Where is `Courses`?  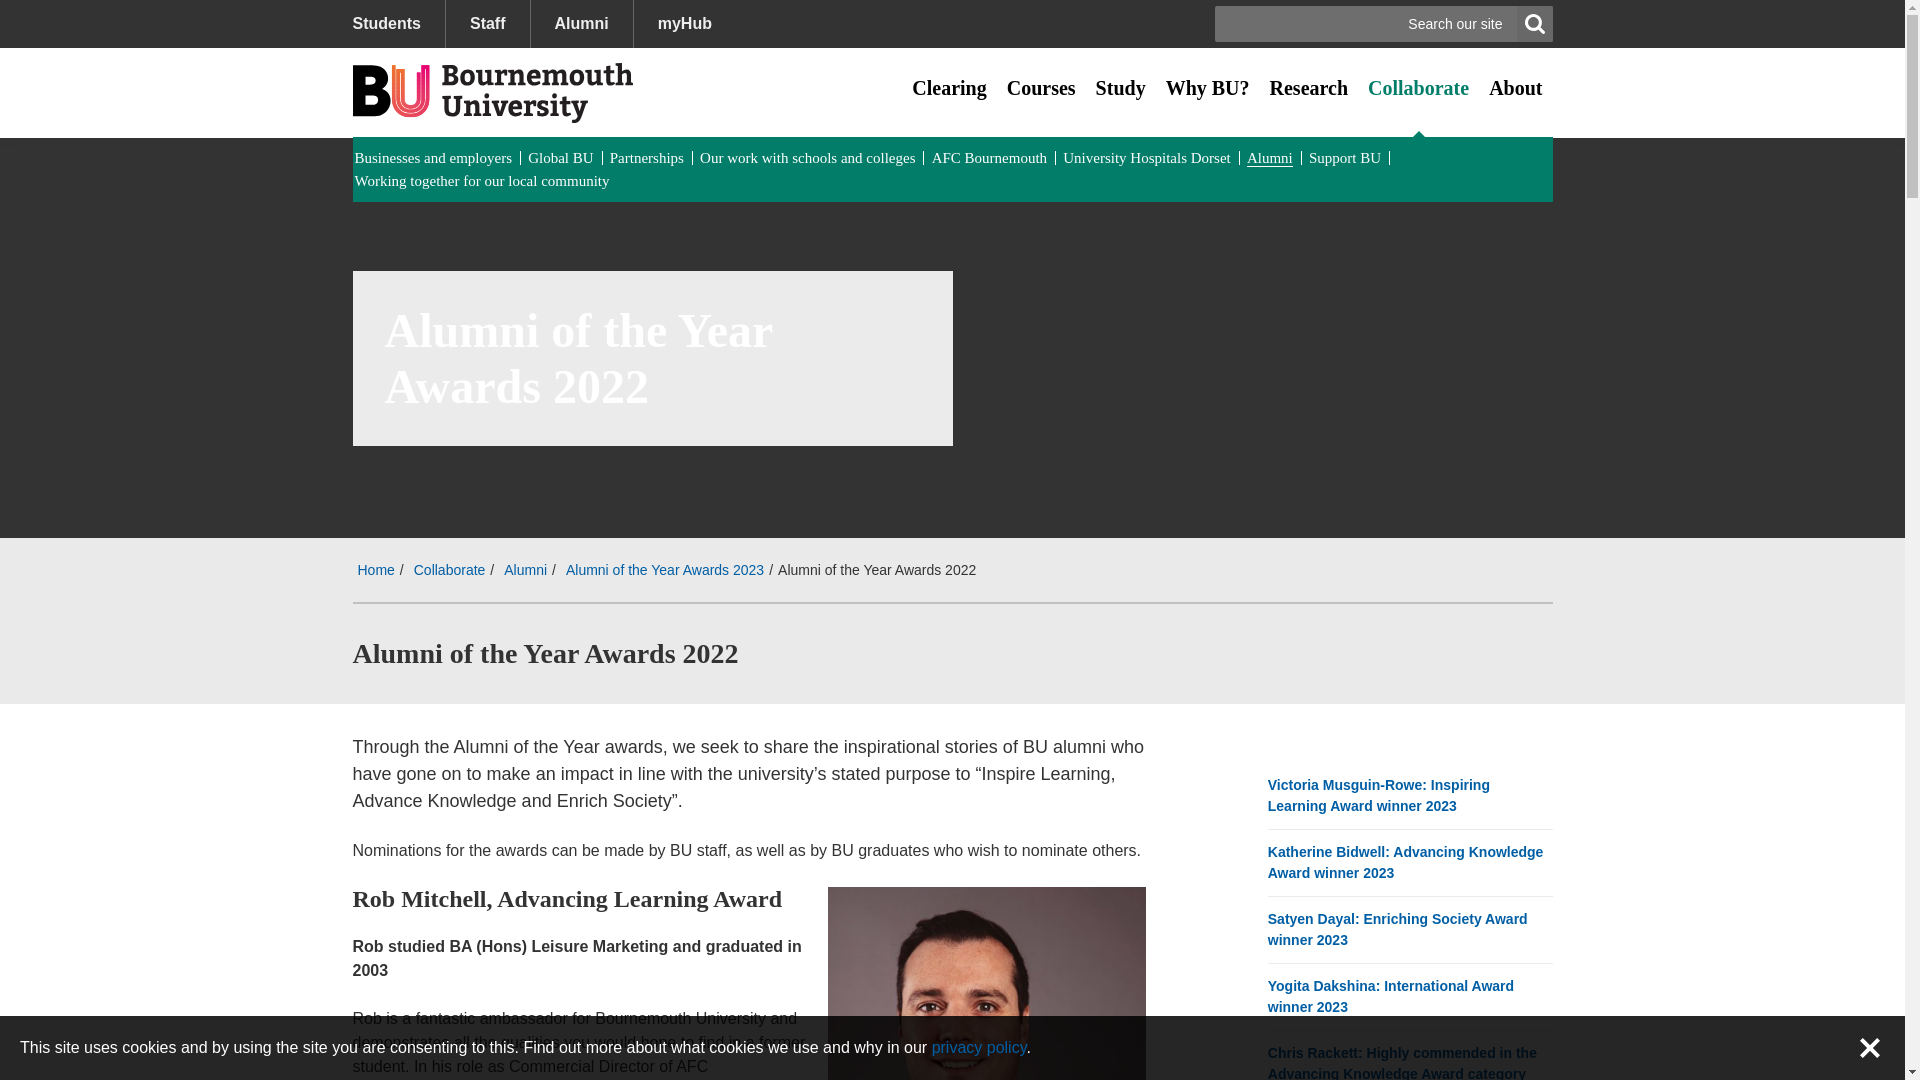
Courses is located at coordinates (1041, 88).